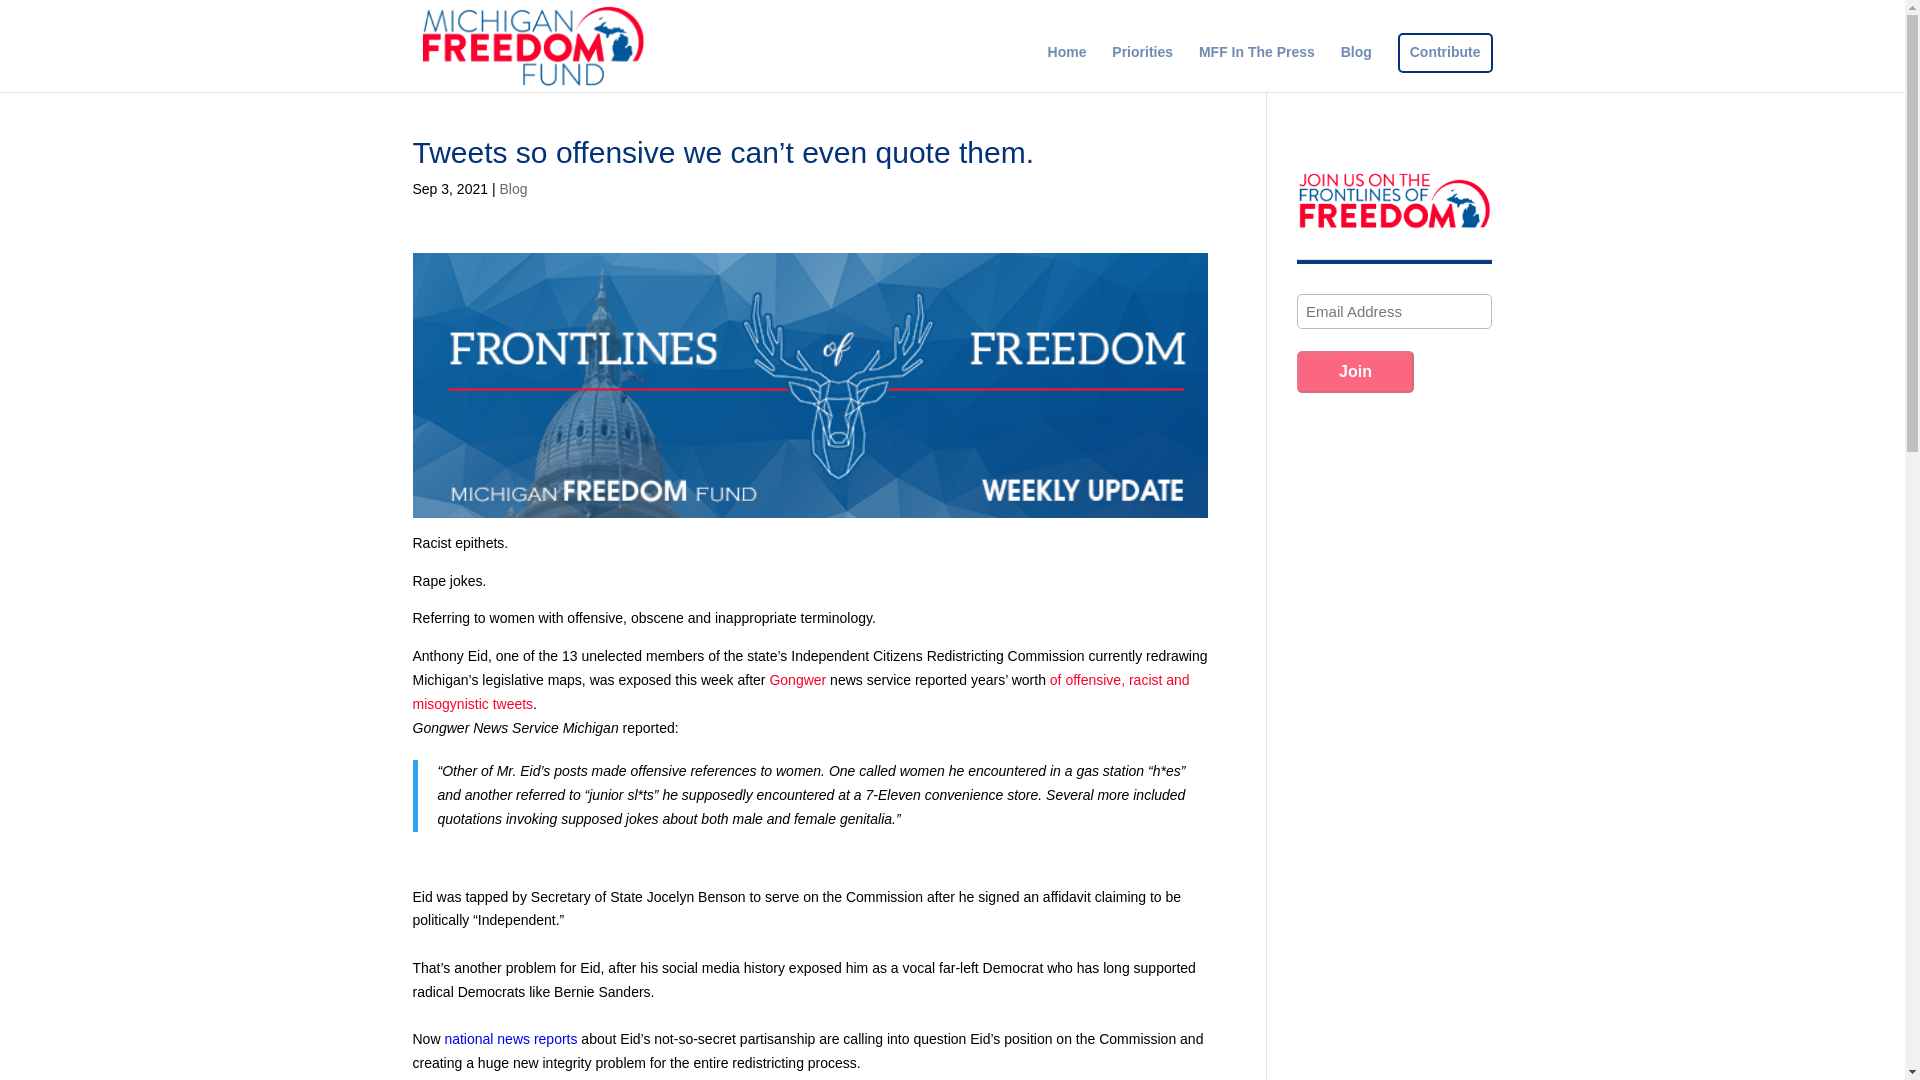 This screenshot has width=1920, height=1080. Describe the element at coordinates (1355, 372) in the screenshot. I see `Join` at that location.